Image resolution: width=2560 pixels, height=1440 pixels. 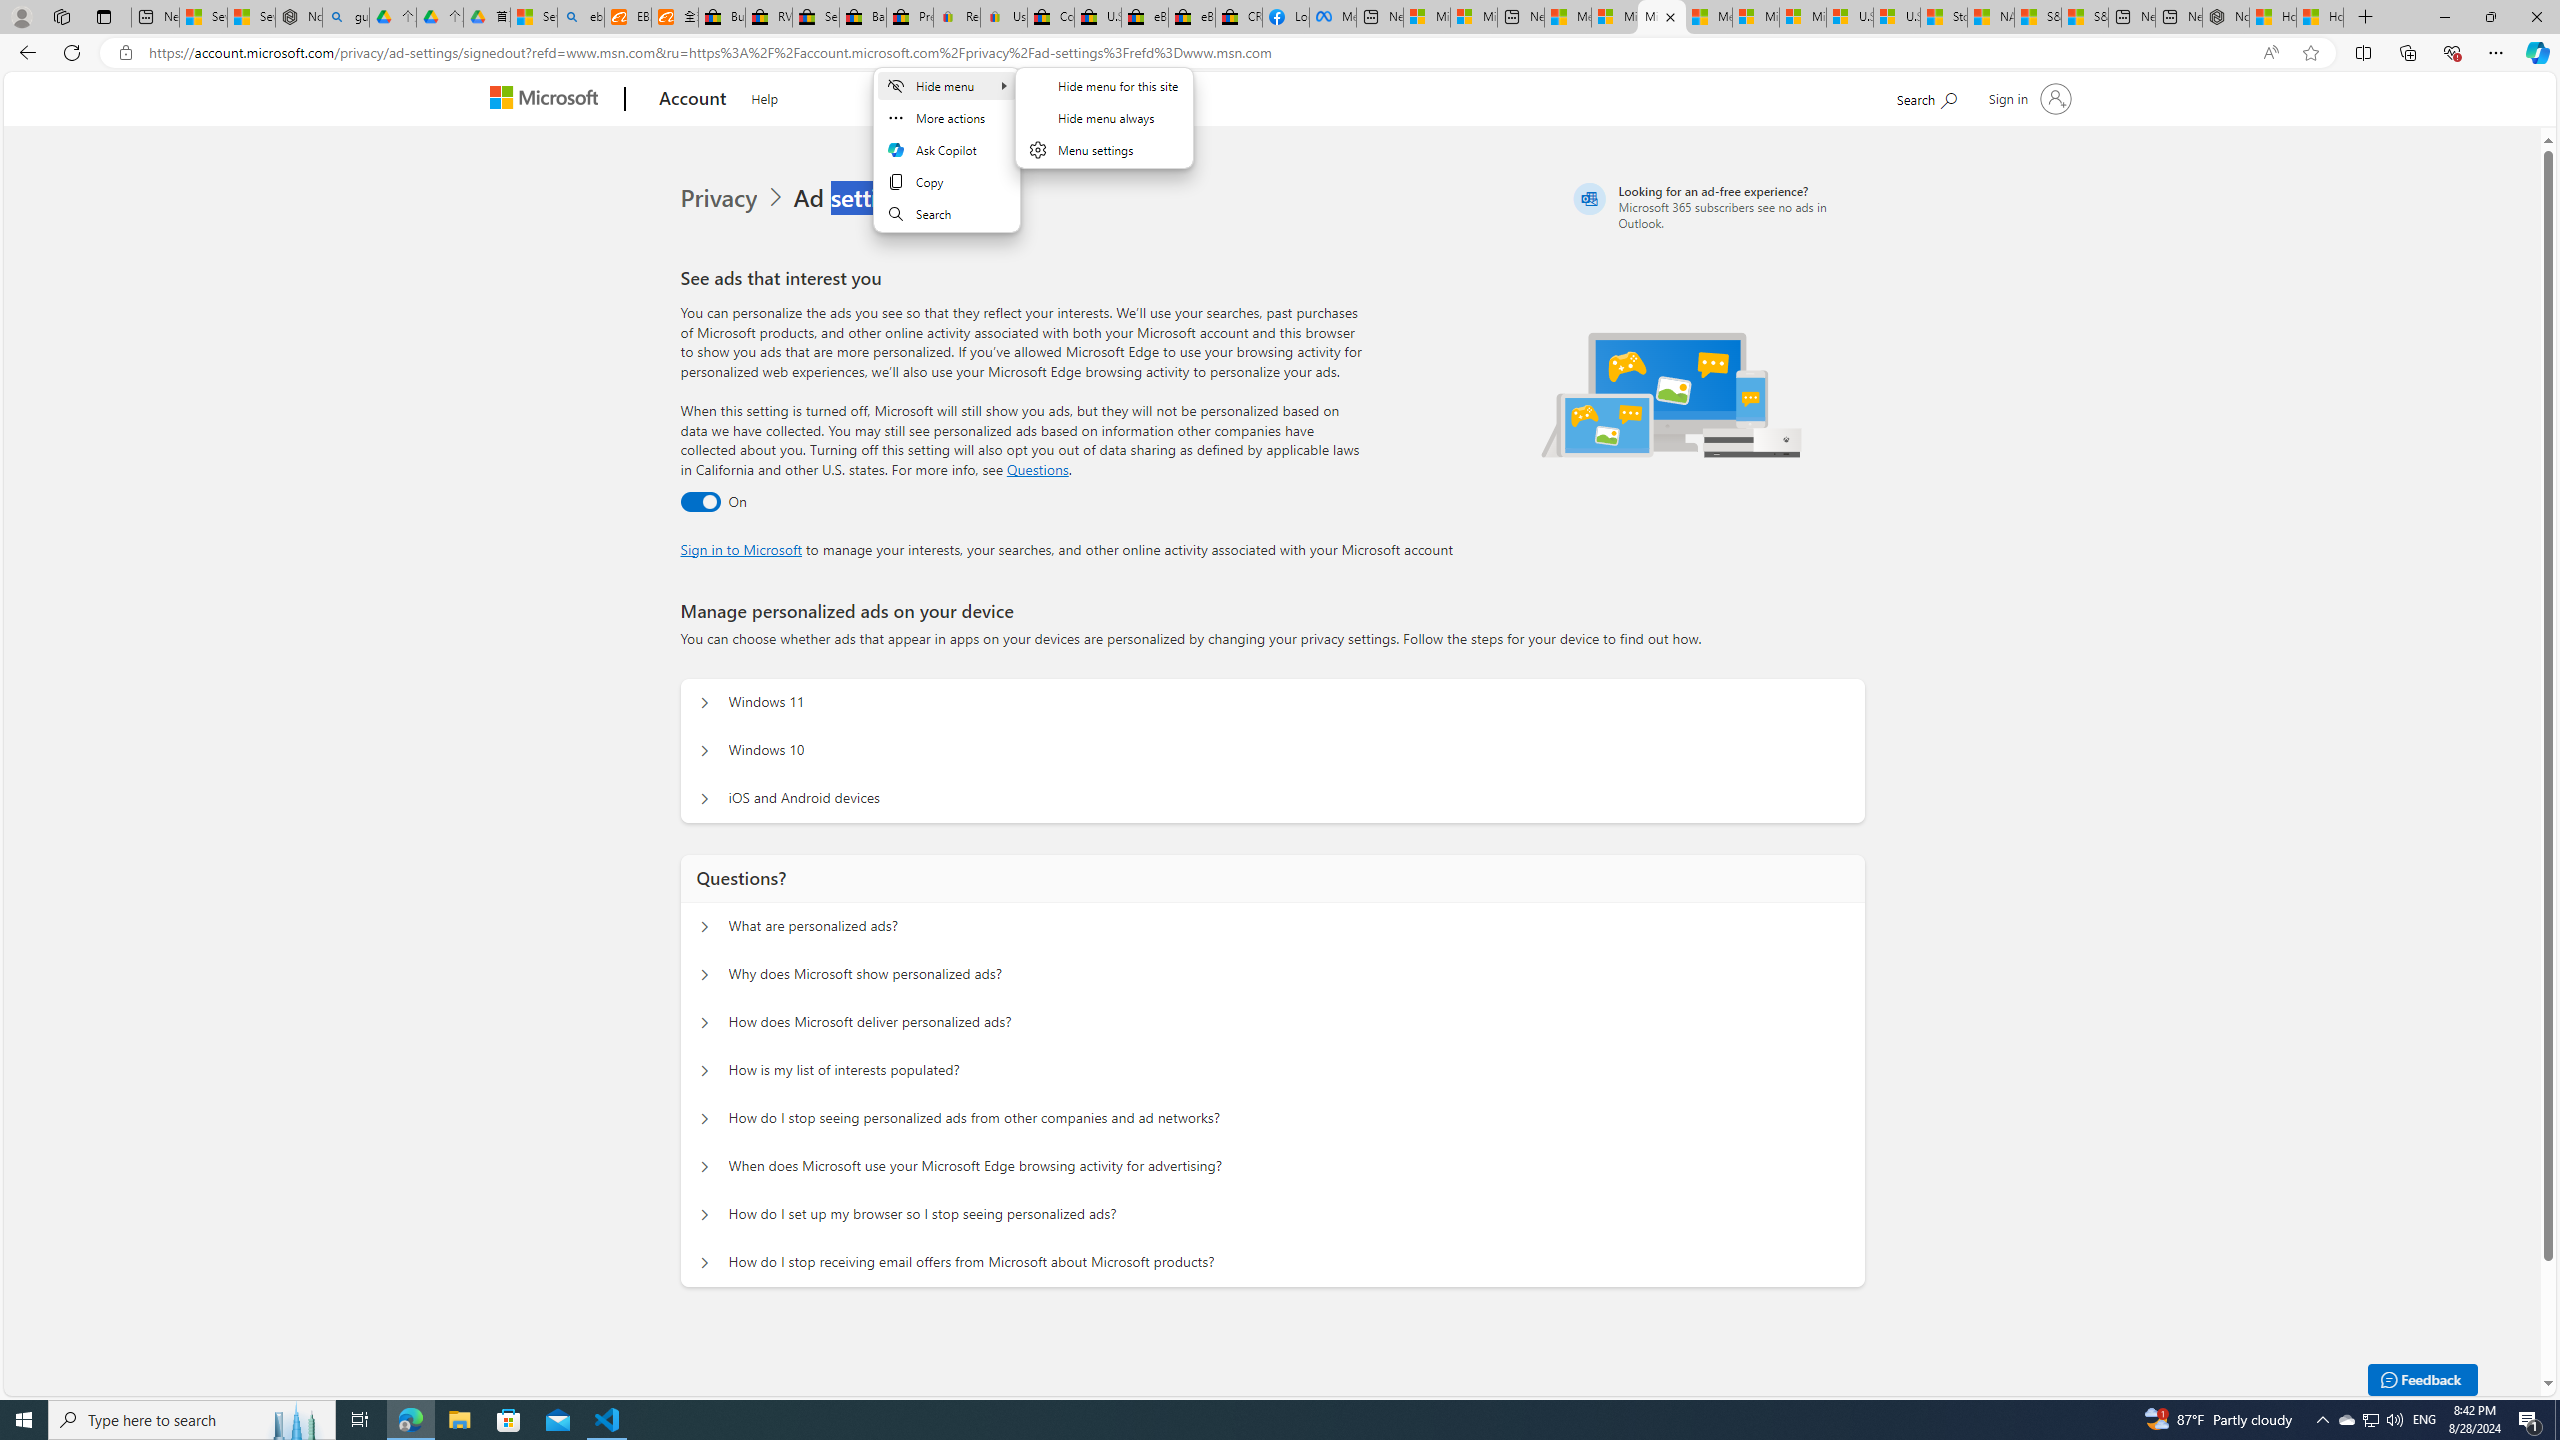 What do you see at coordinates (705, 926) in the screenshot?
I see `Questions? What are personalized ads?` at bounding box center [705, 926].